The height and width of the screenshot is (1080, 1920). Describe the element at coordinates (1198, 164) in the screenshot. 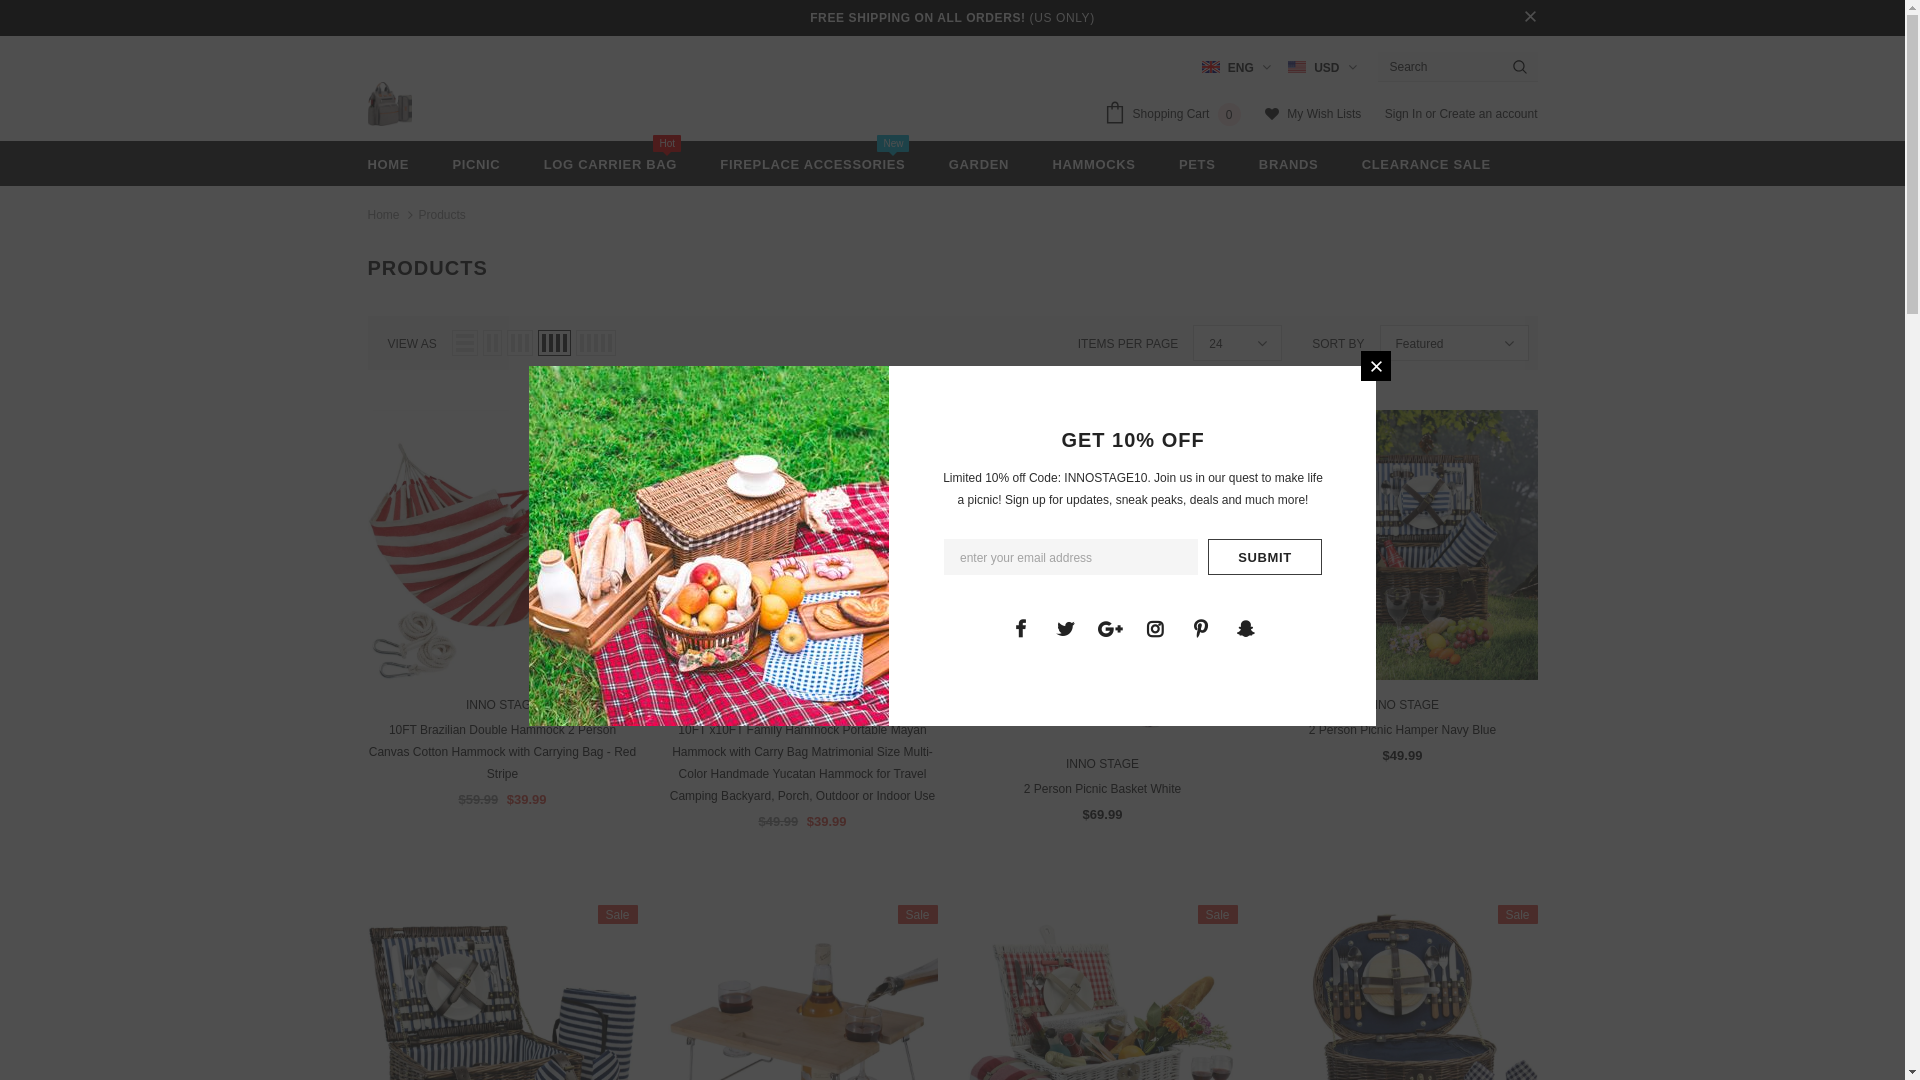

I see `PETS` at that location.